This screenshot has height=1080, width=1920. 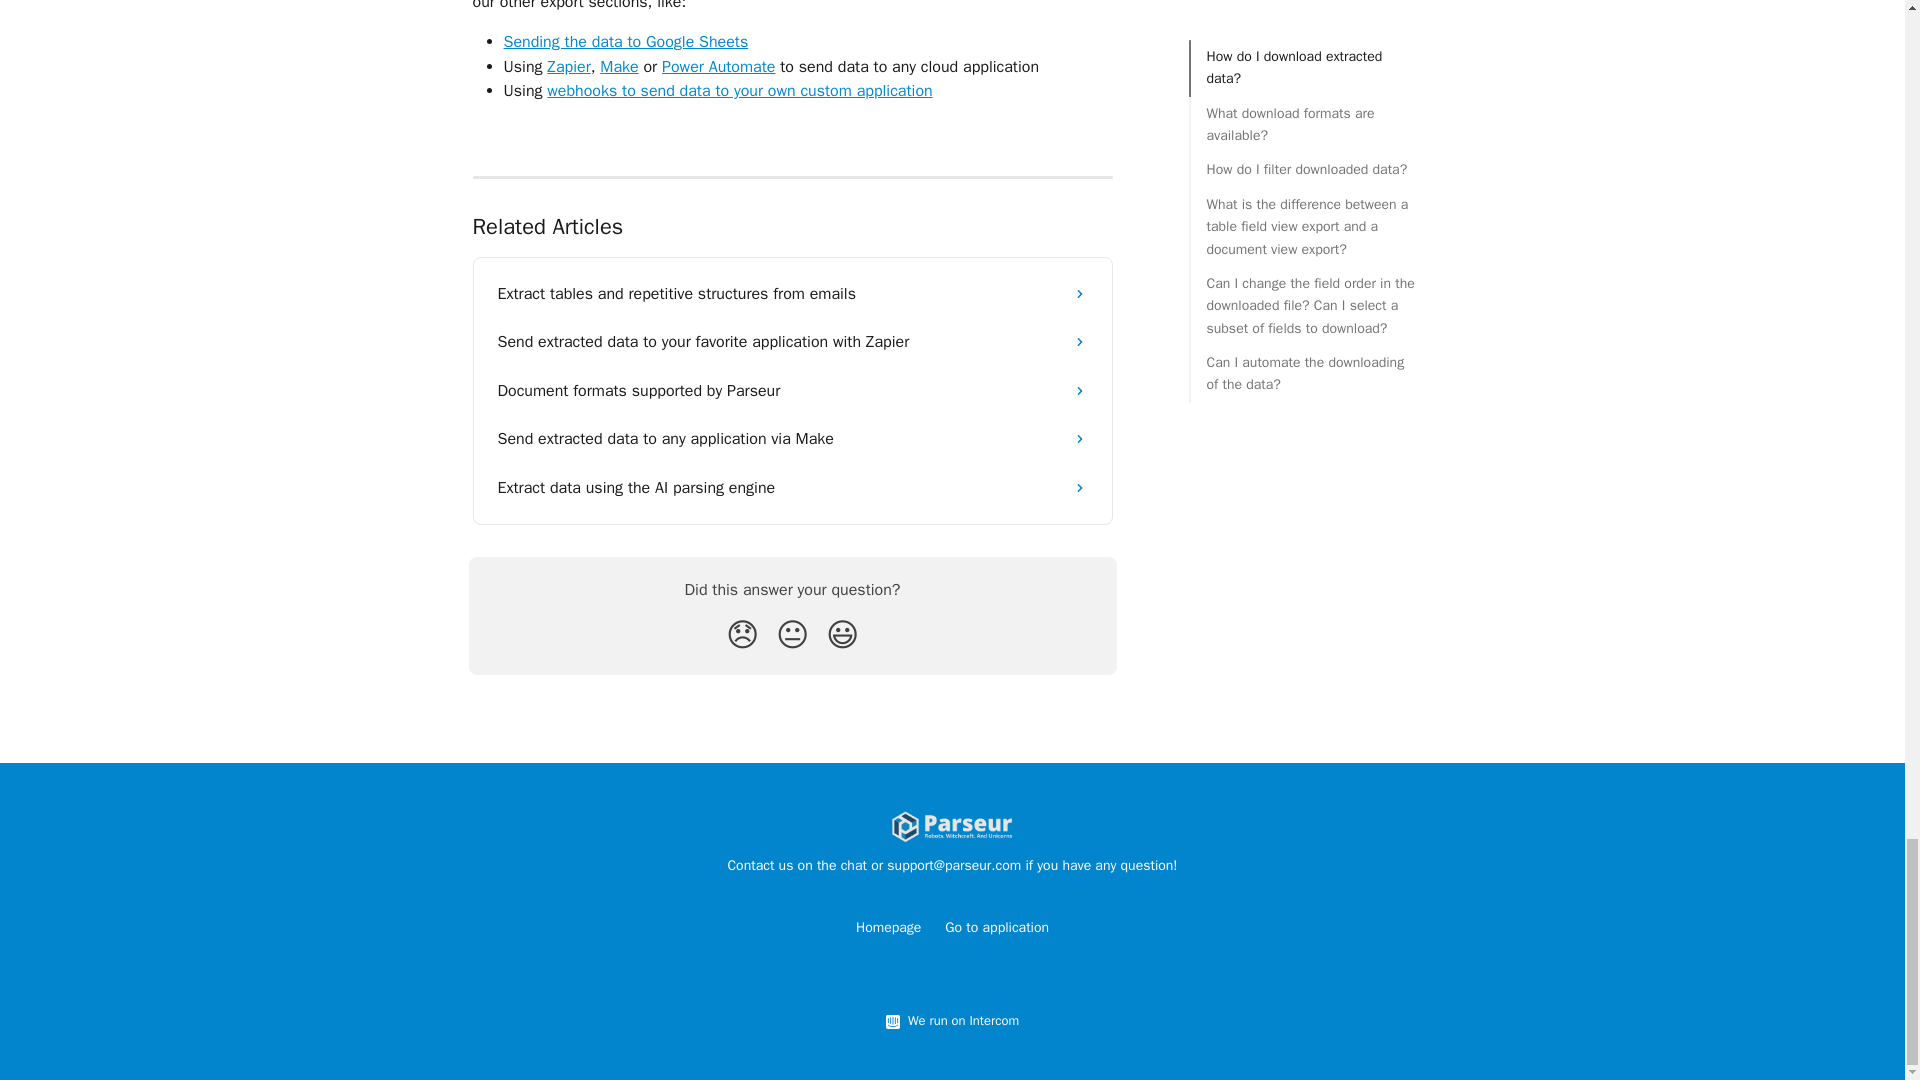 I want to click on Power Automate, so click(x=718, y=66).